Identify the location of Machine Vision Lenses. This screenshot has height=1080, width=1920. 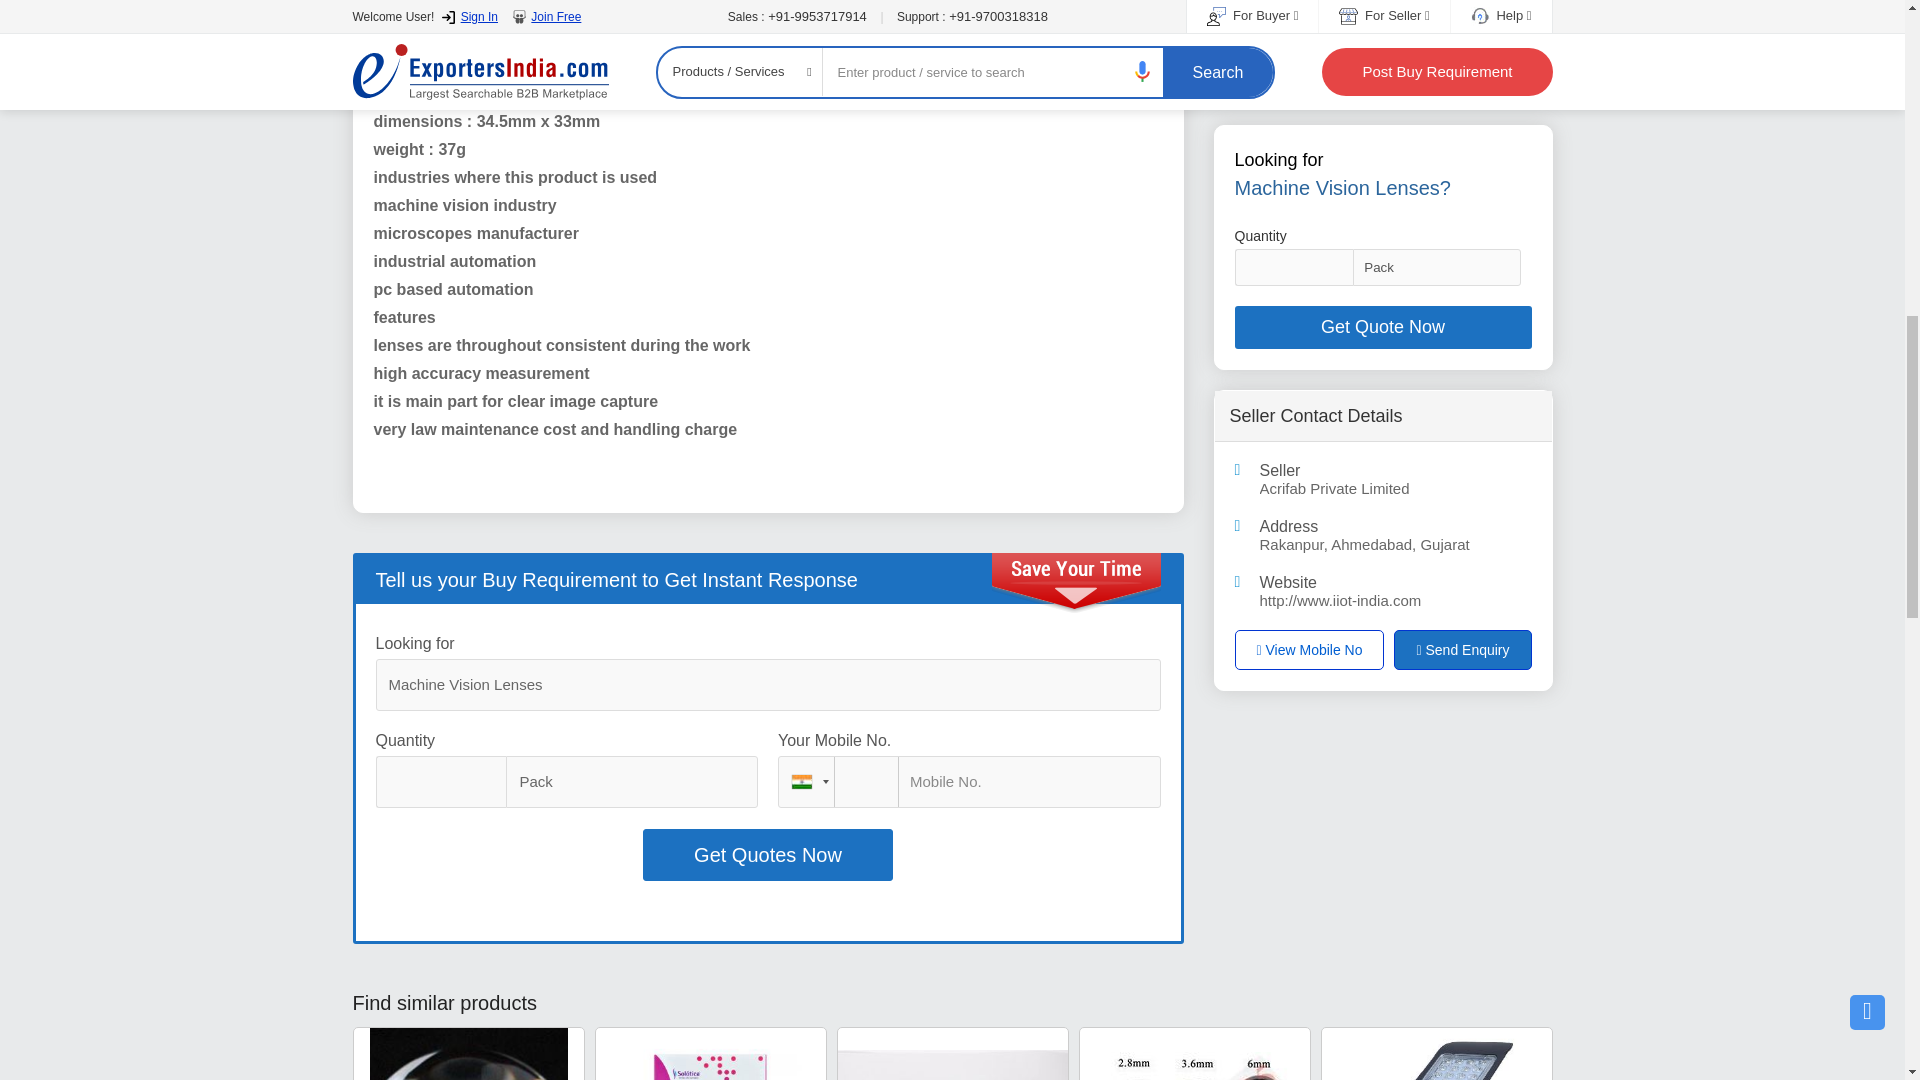
(768, 684).